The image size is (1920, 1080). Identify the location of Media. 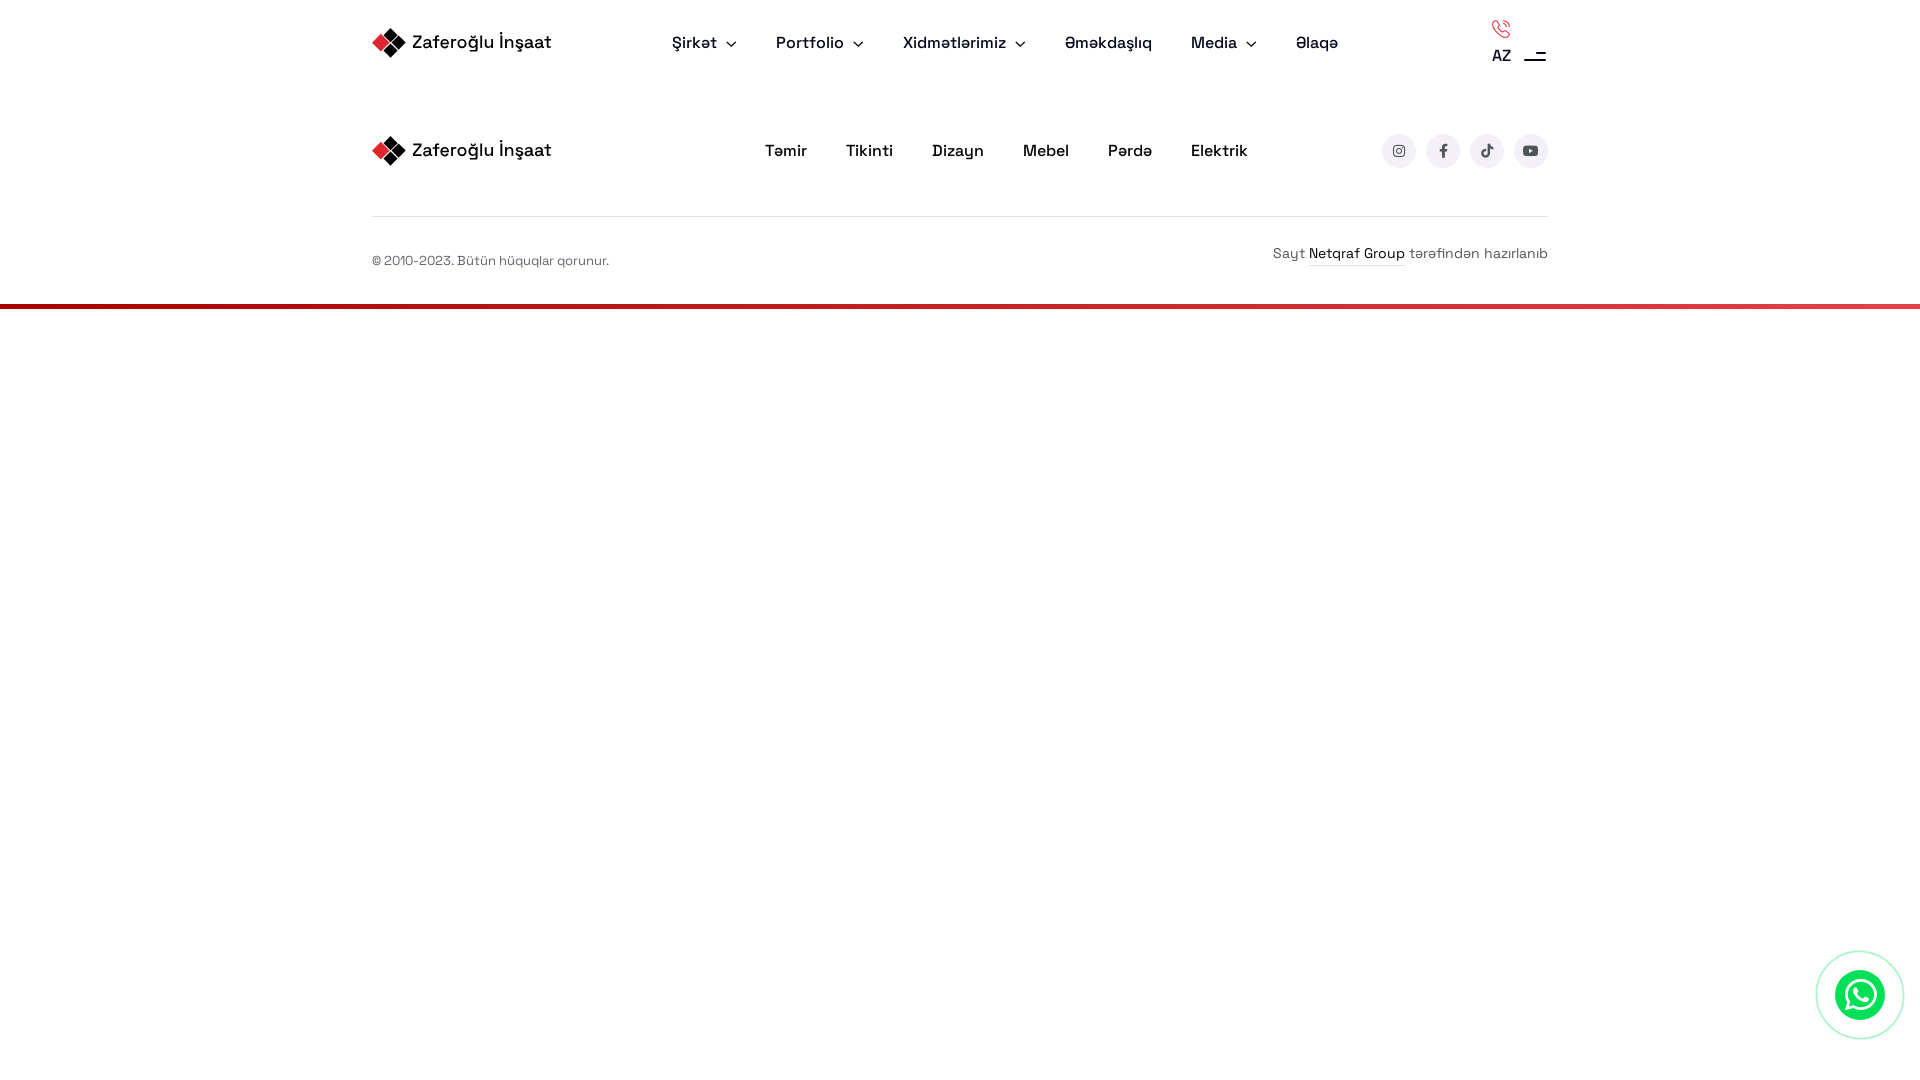
(1224, 43).